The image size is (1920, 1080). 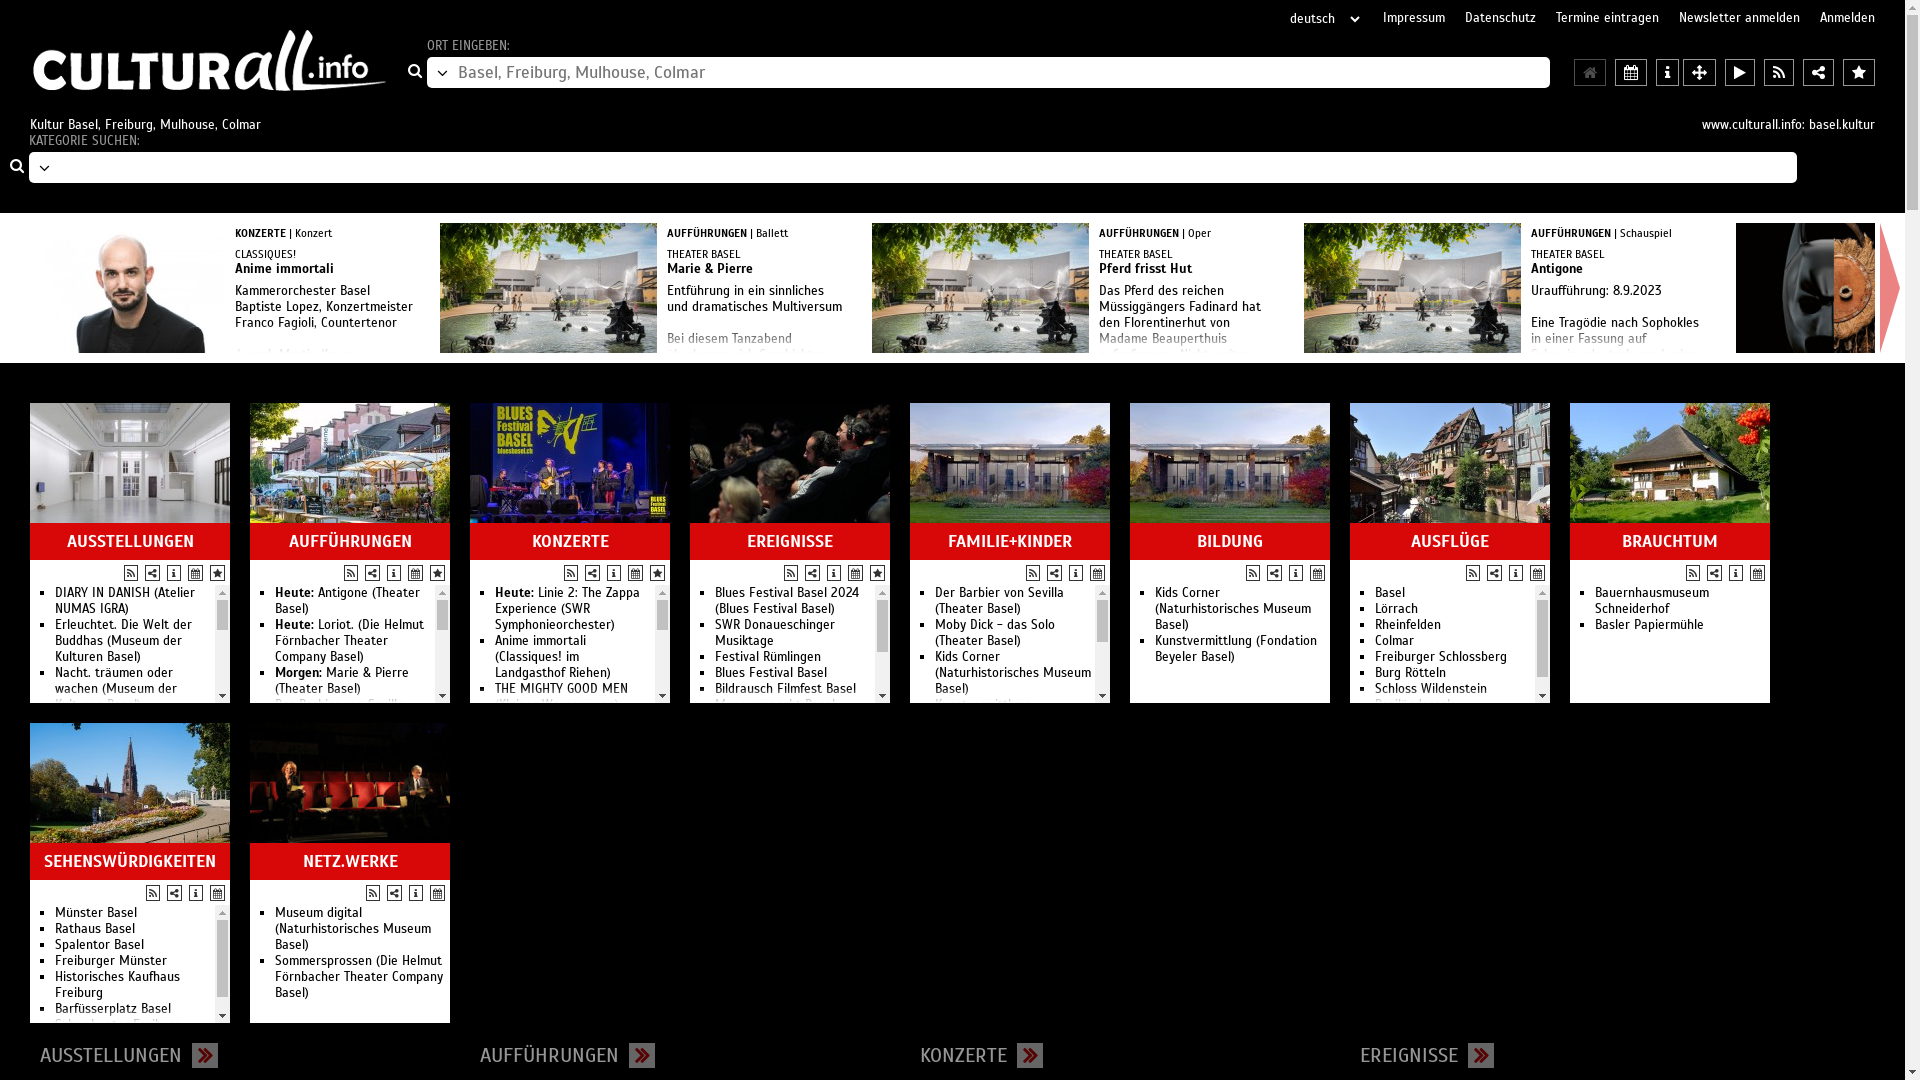 I want to click on RSS-Feed, so click(x=791, y=573).